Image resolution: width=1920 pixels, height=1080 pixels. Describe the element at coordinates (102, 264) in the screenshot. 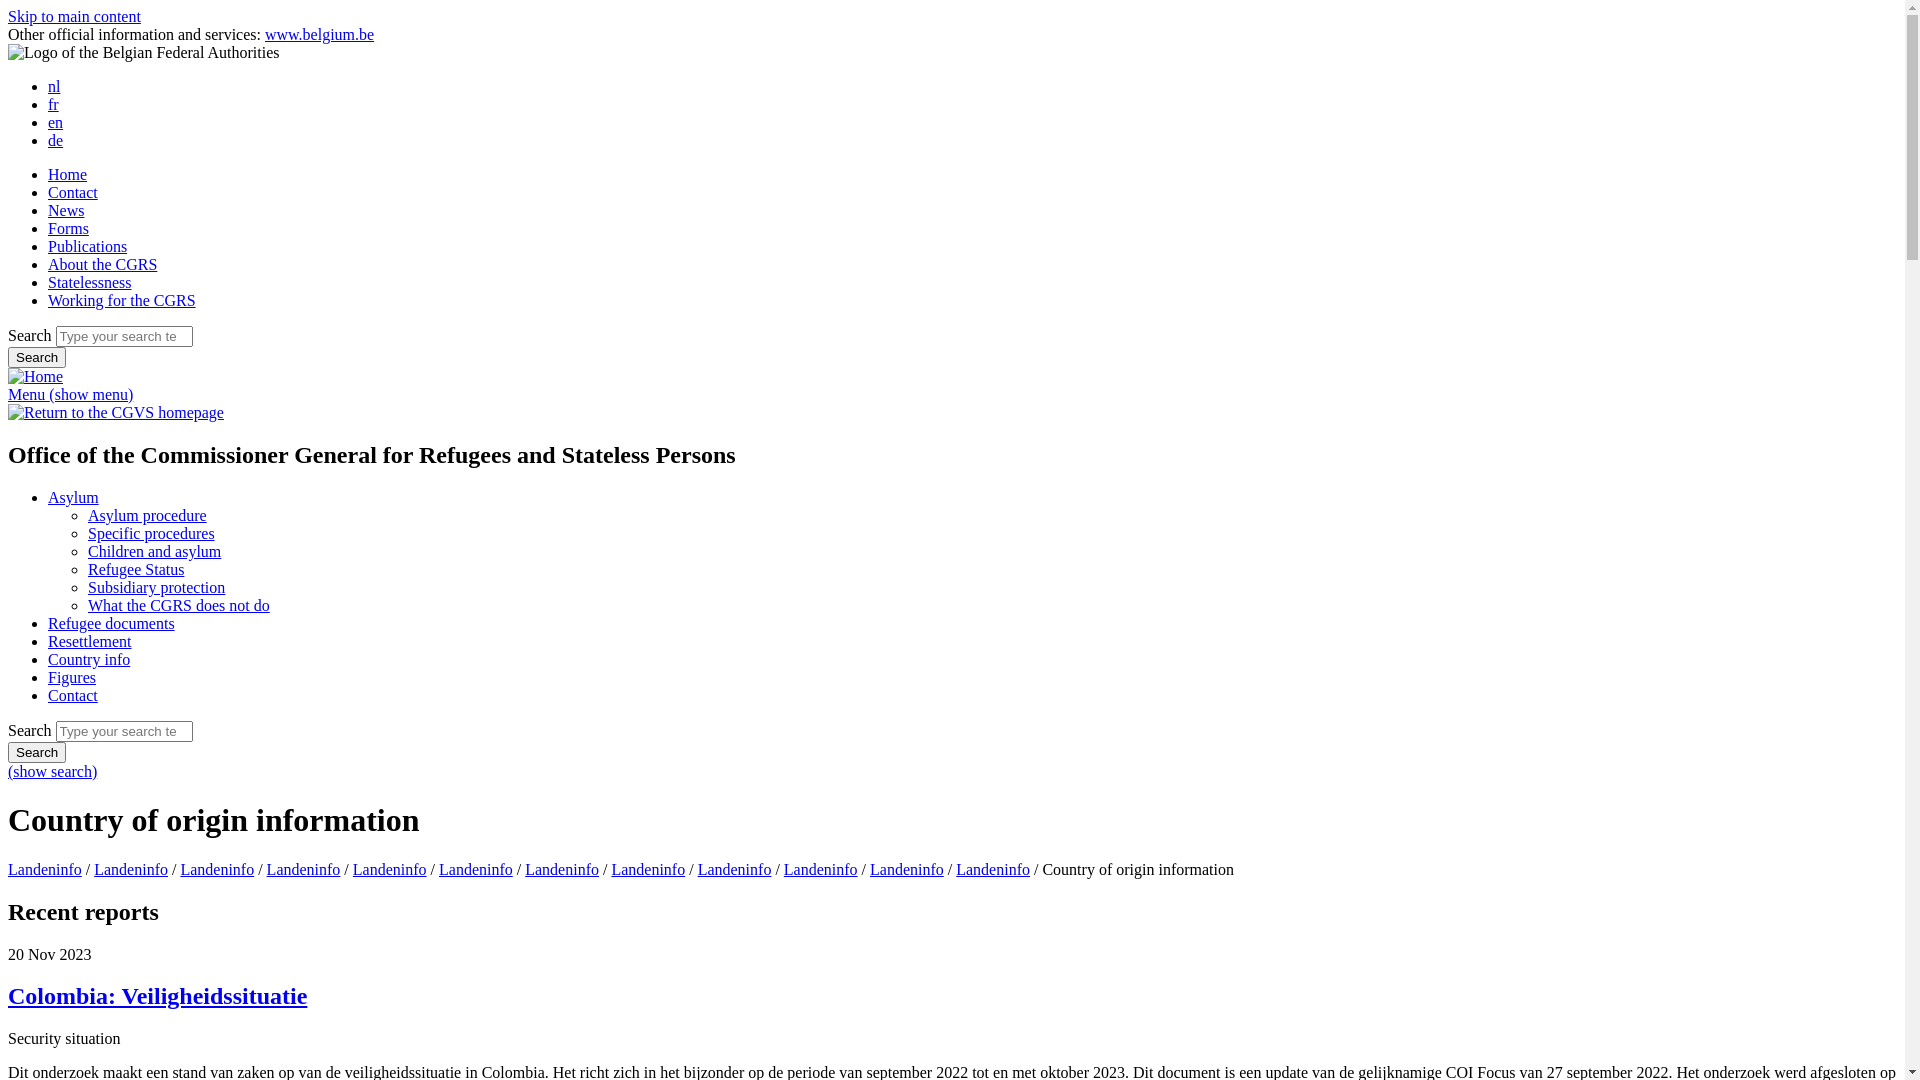

I see `About the CGRS` at that location.